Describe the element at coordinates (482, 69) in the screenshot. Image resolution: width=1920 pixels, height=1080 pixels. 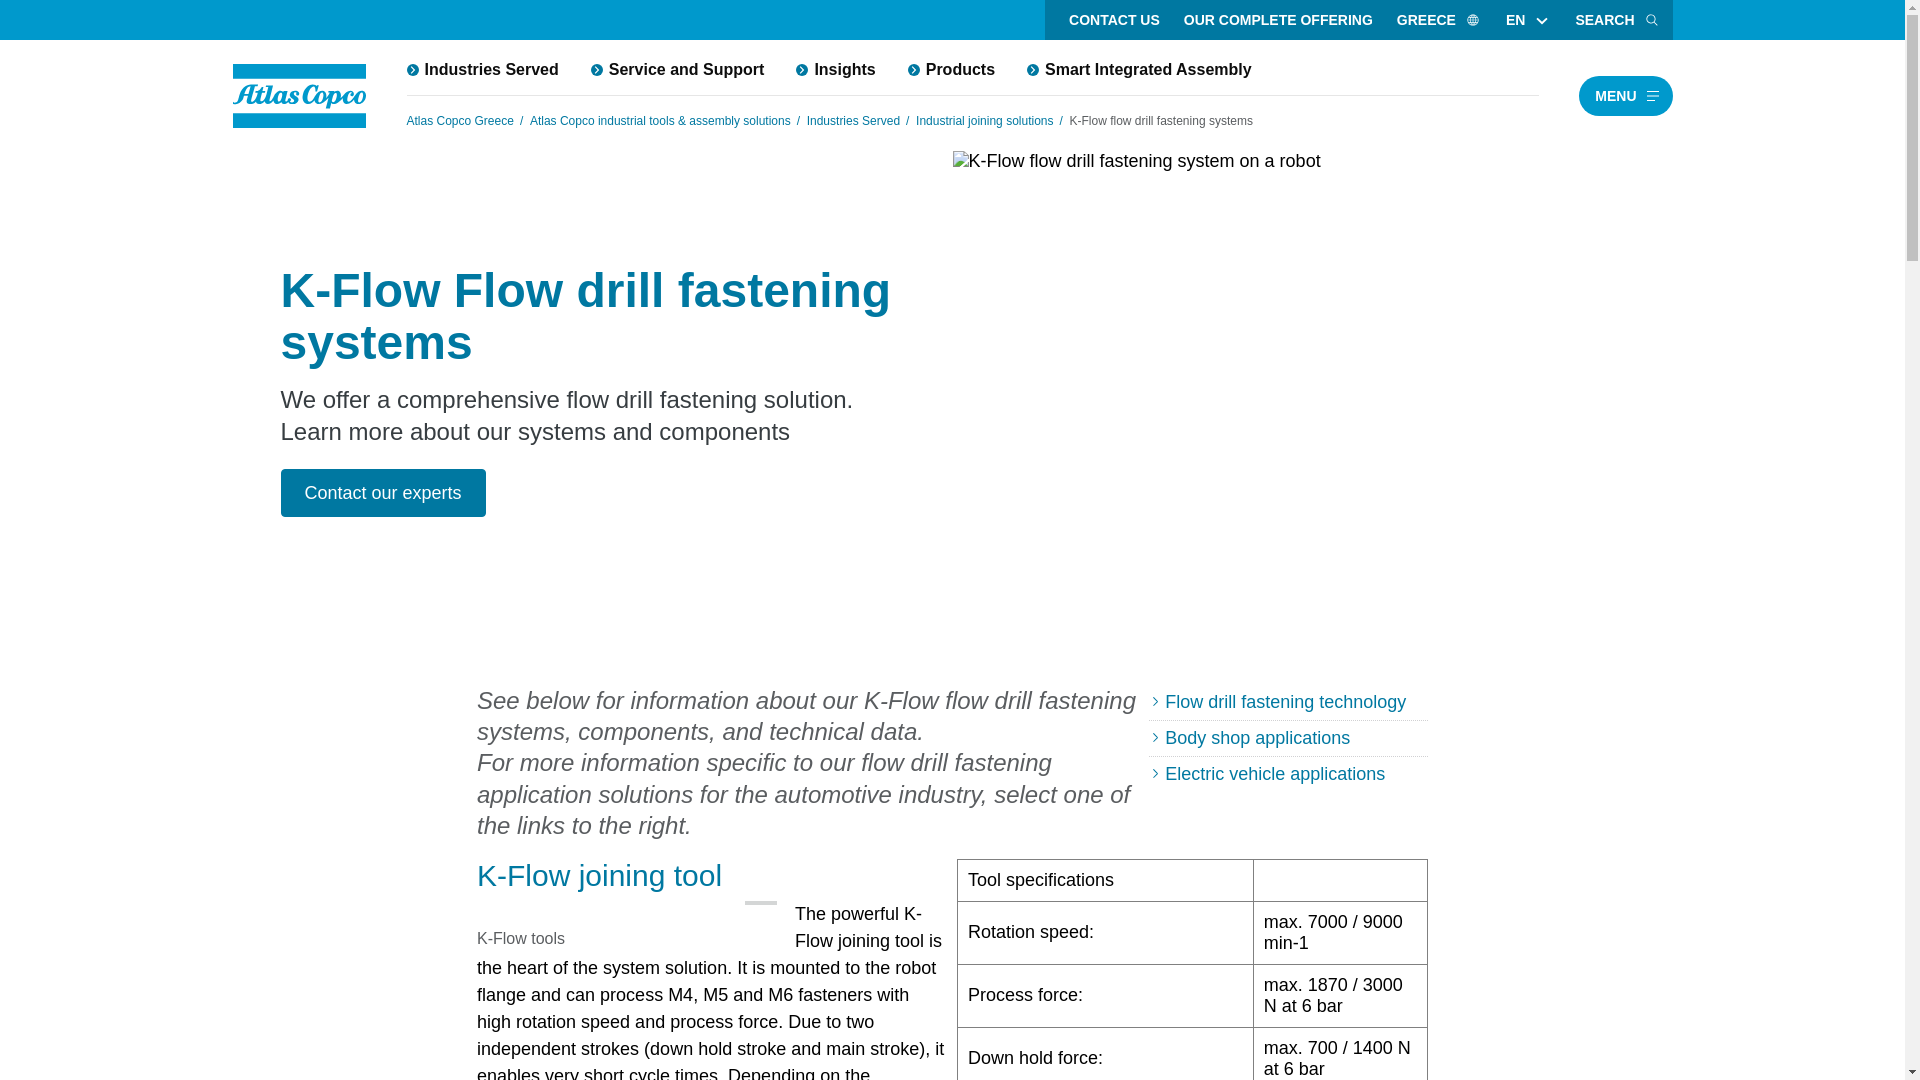
I see `Industries Served` at that location.